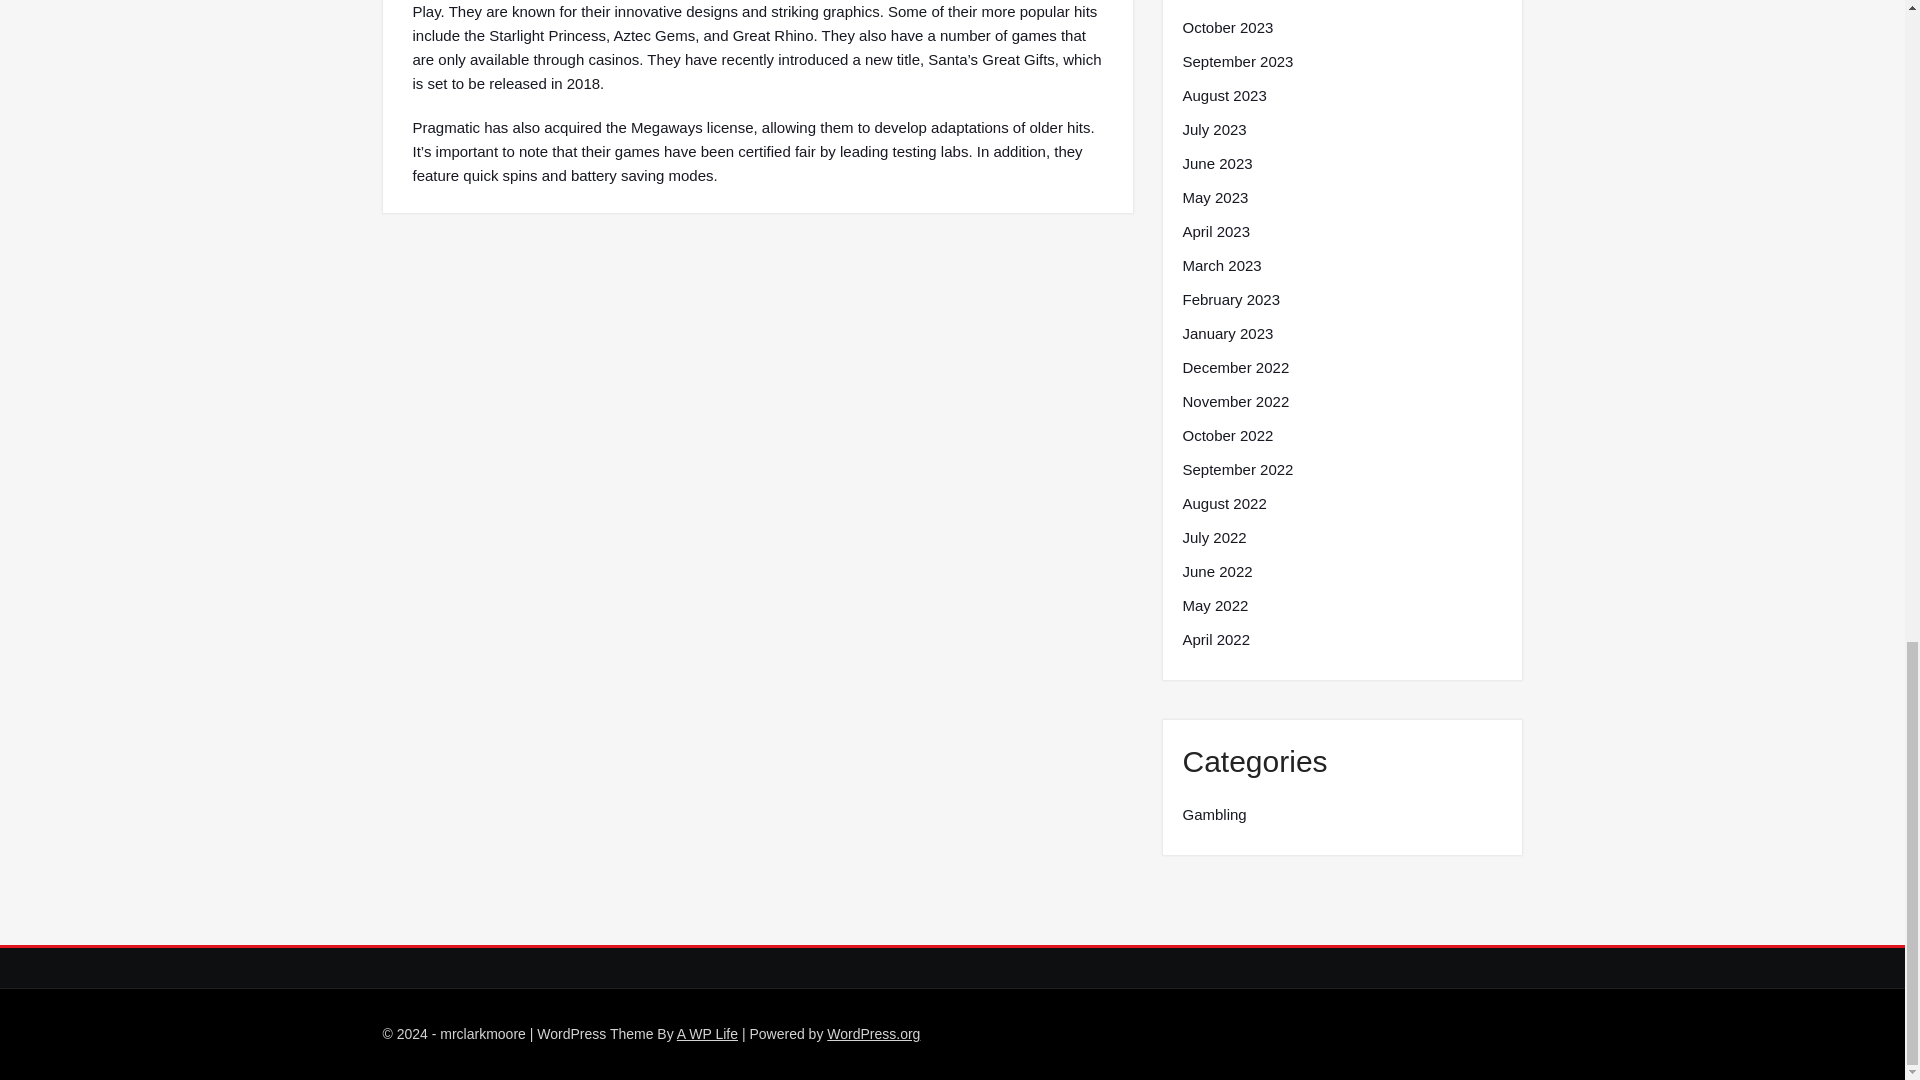  I want to click on November 2023, so click(1235, 3).